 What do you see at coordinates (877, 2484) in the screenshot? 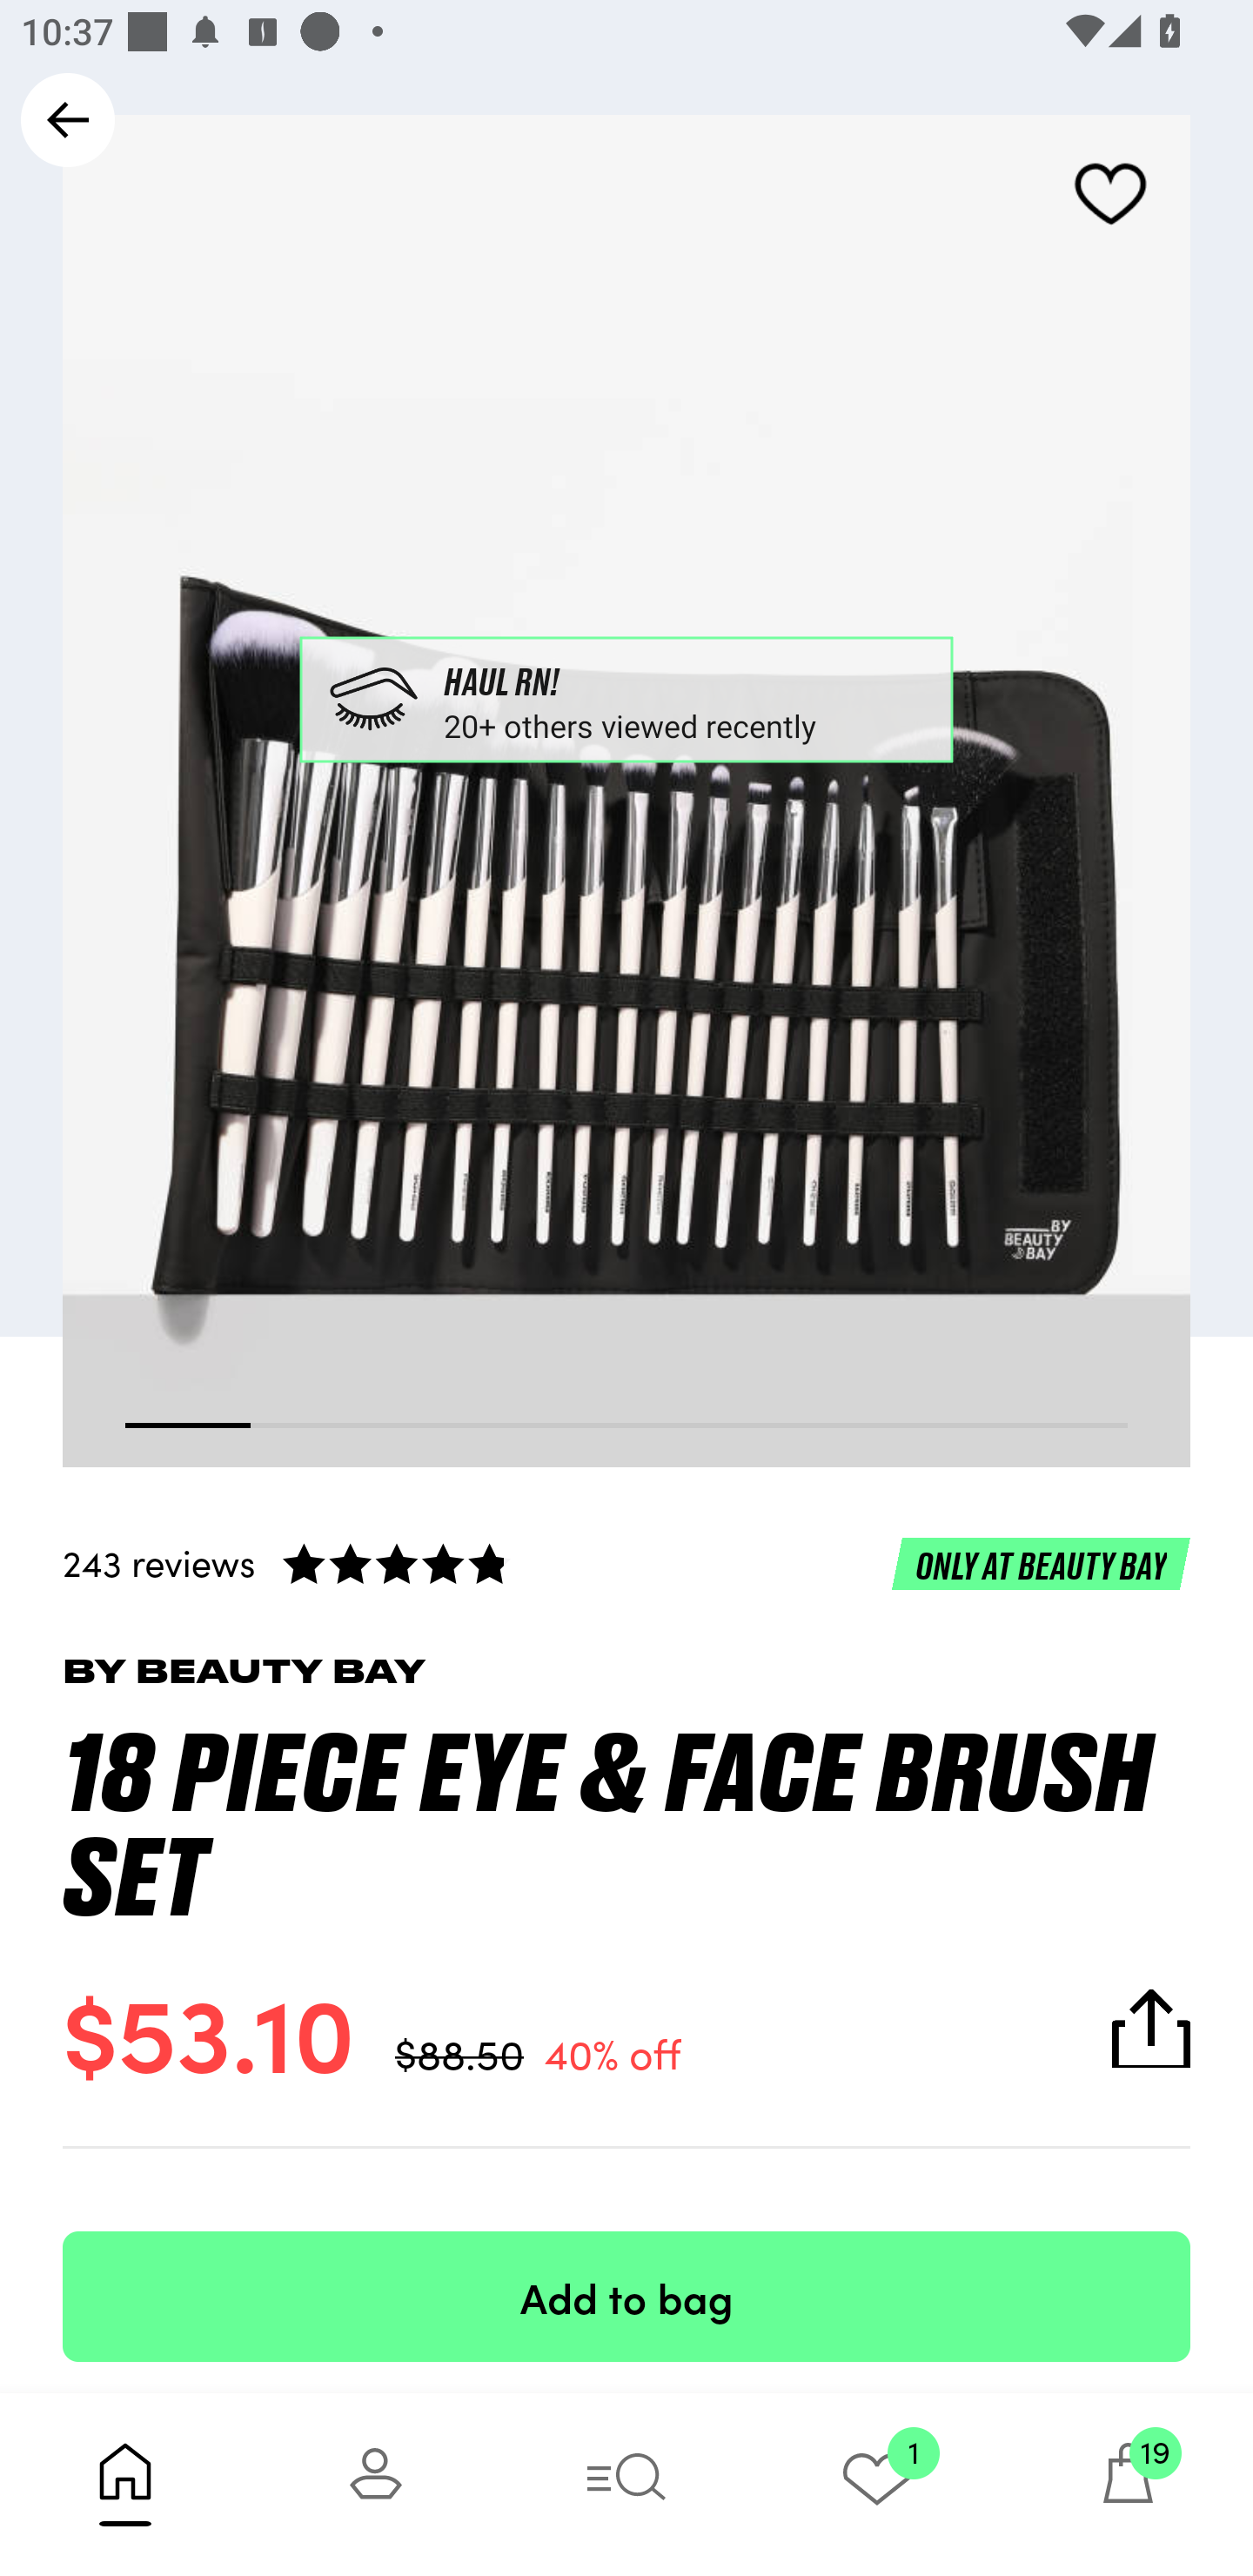
I see `1` at bounding box center [877, 2484].